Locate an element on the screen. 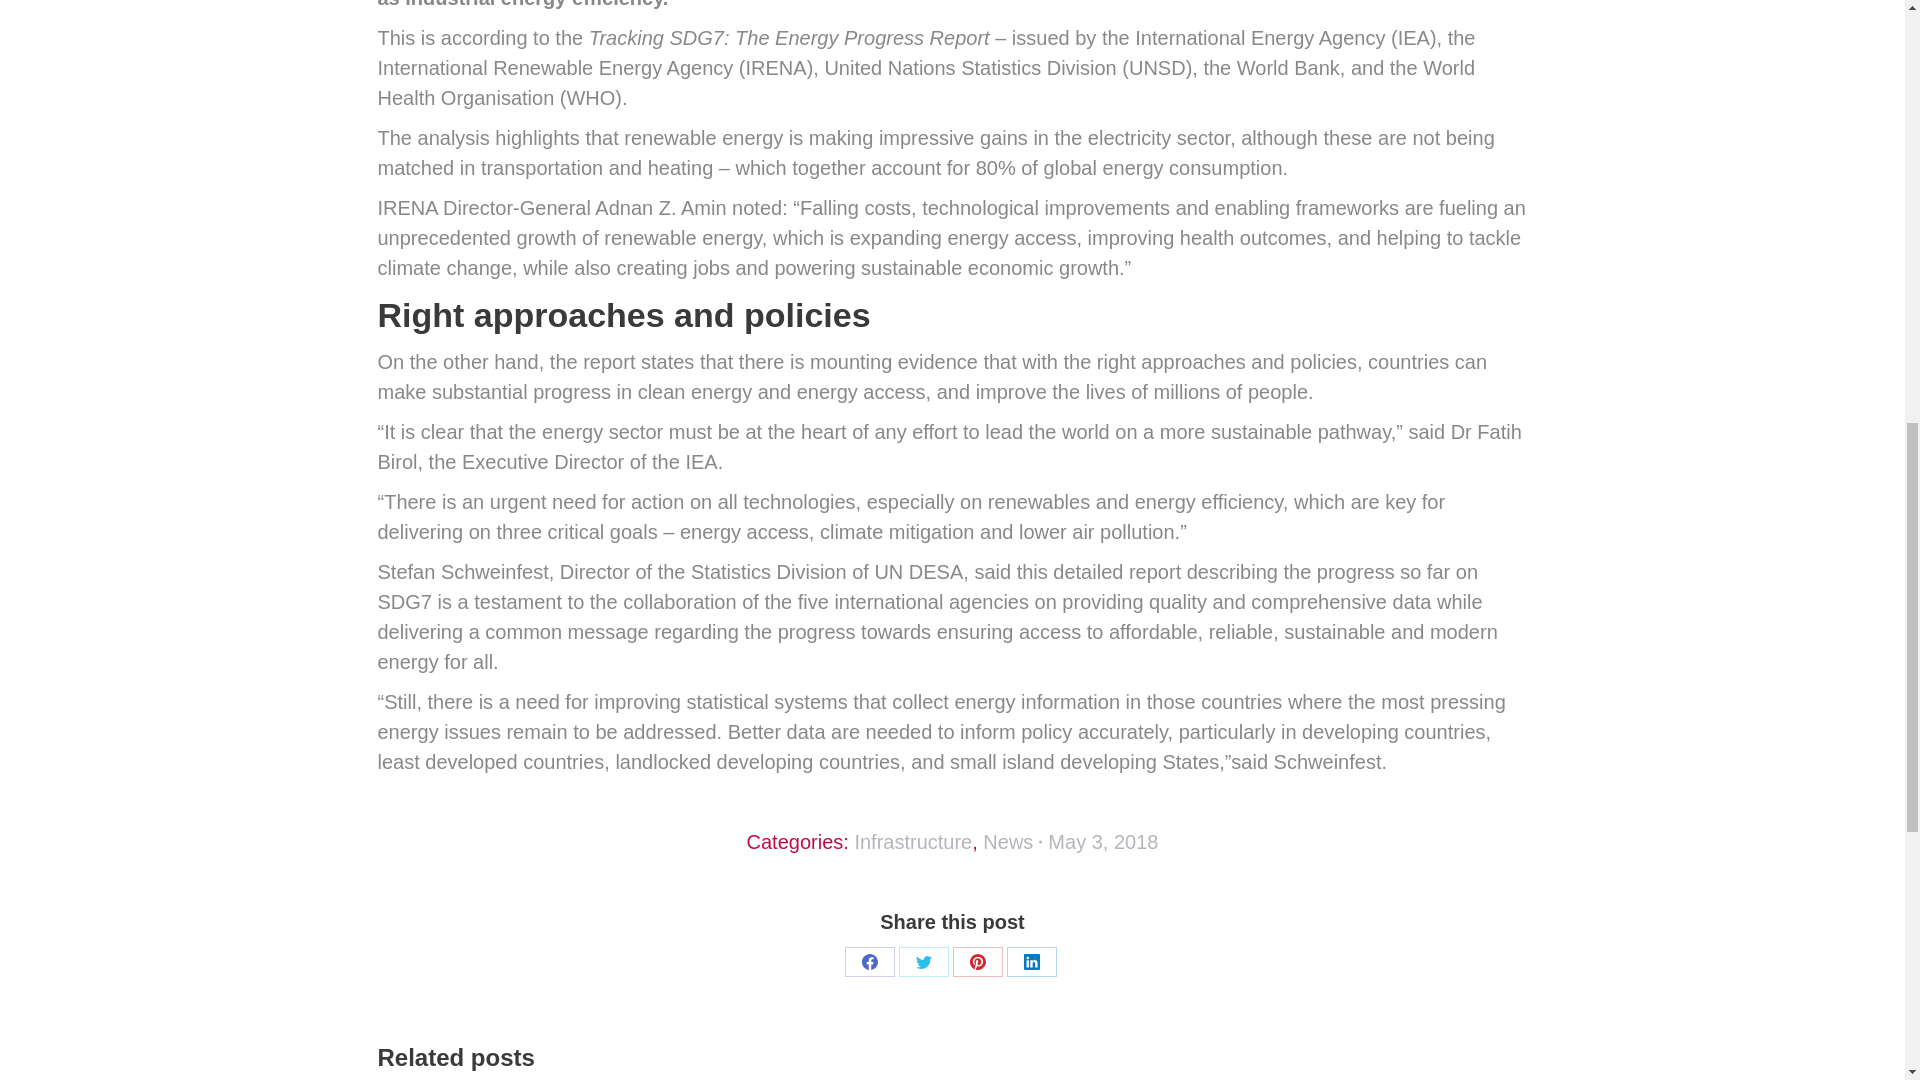 This screenshot has width=1920, height=1080. 8:59 am is located at coordinates (1102, 842).